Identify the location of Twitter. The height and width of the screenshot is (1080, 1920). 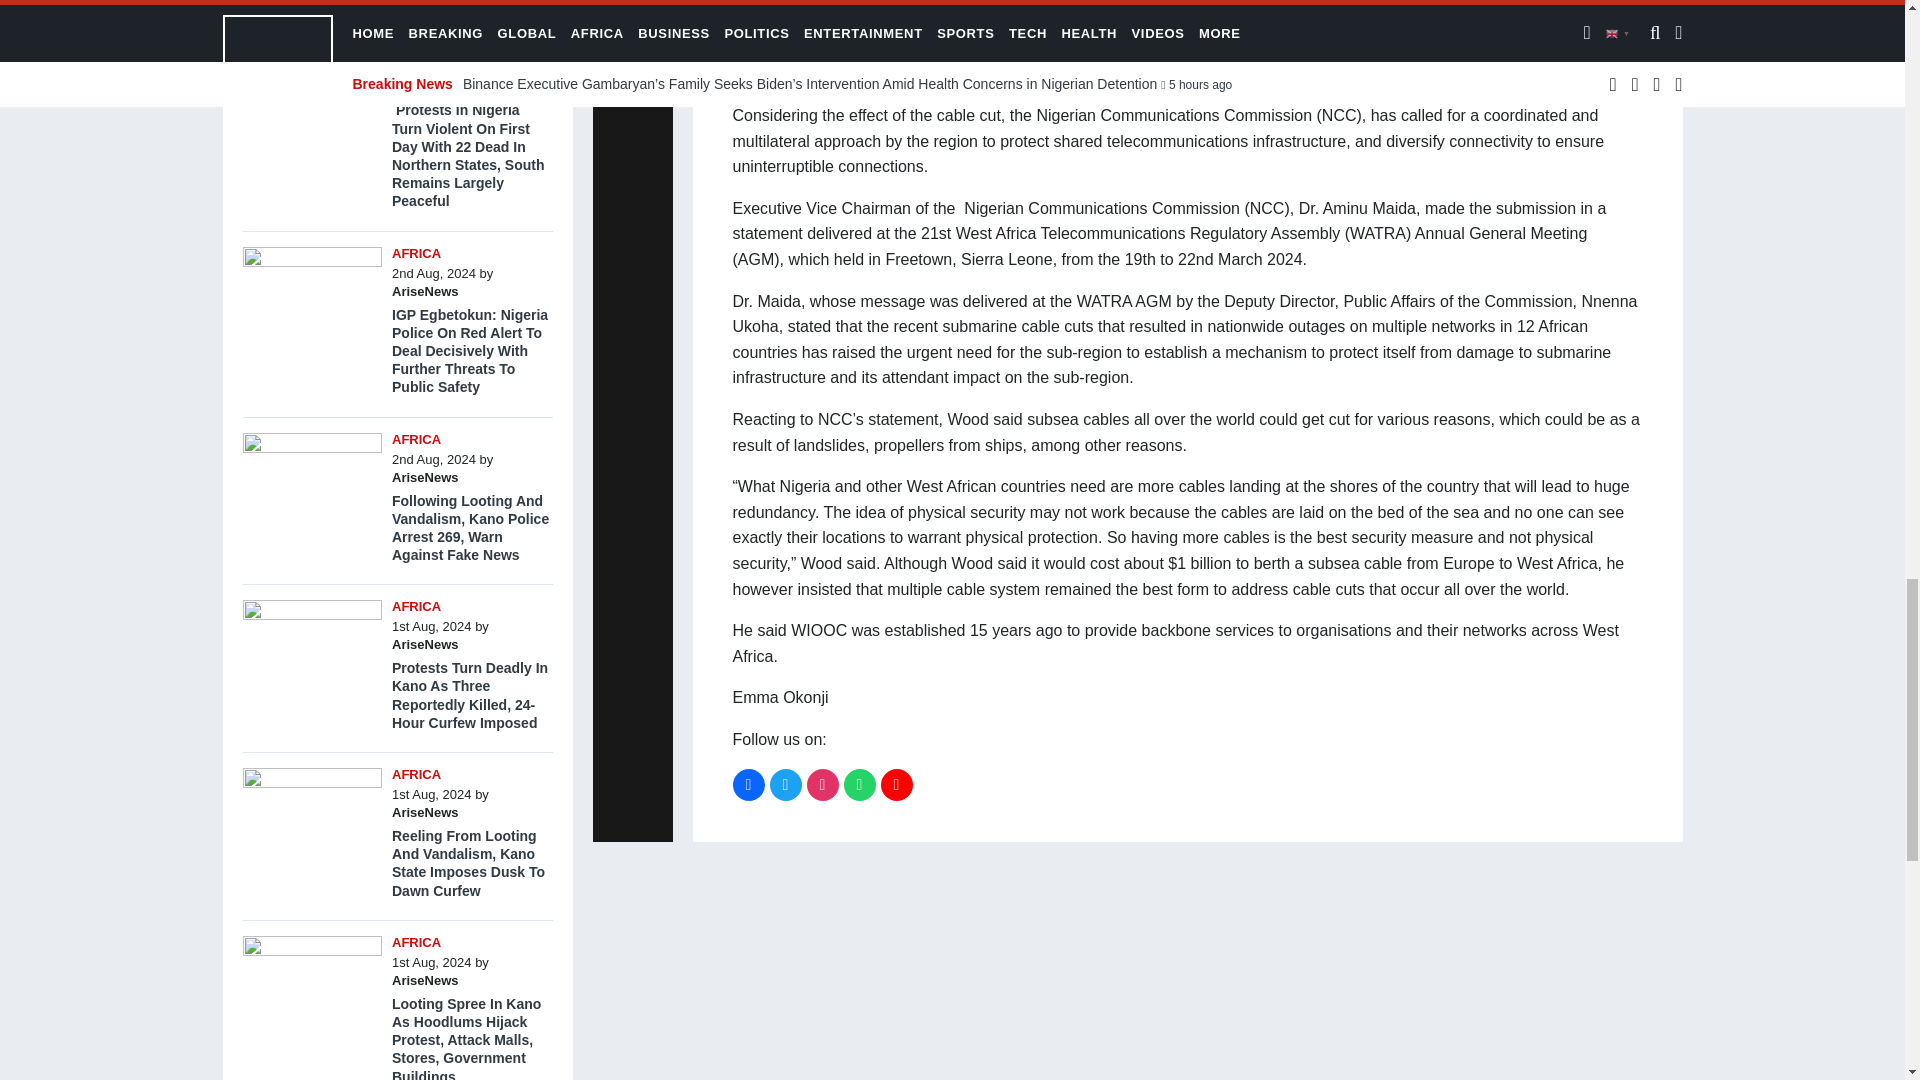
(786, 784).